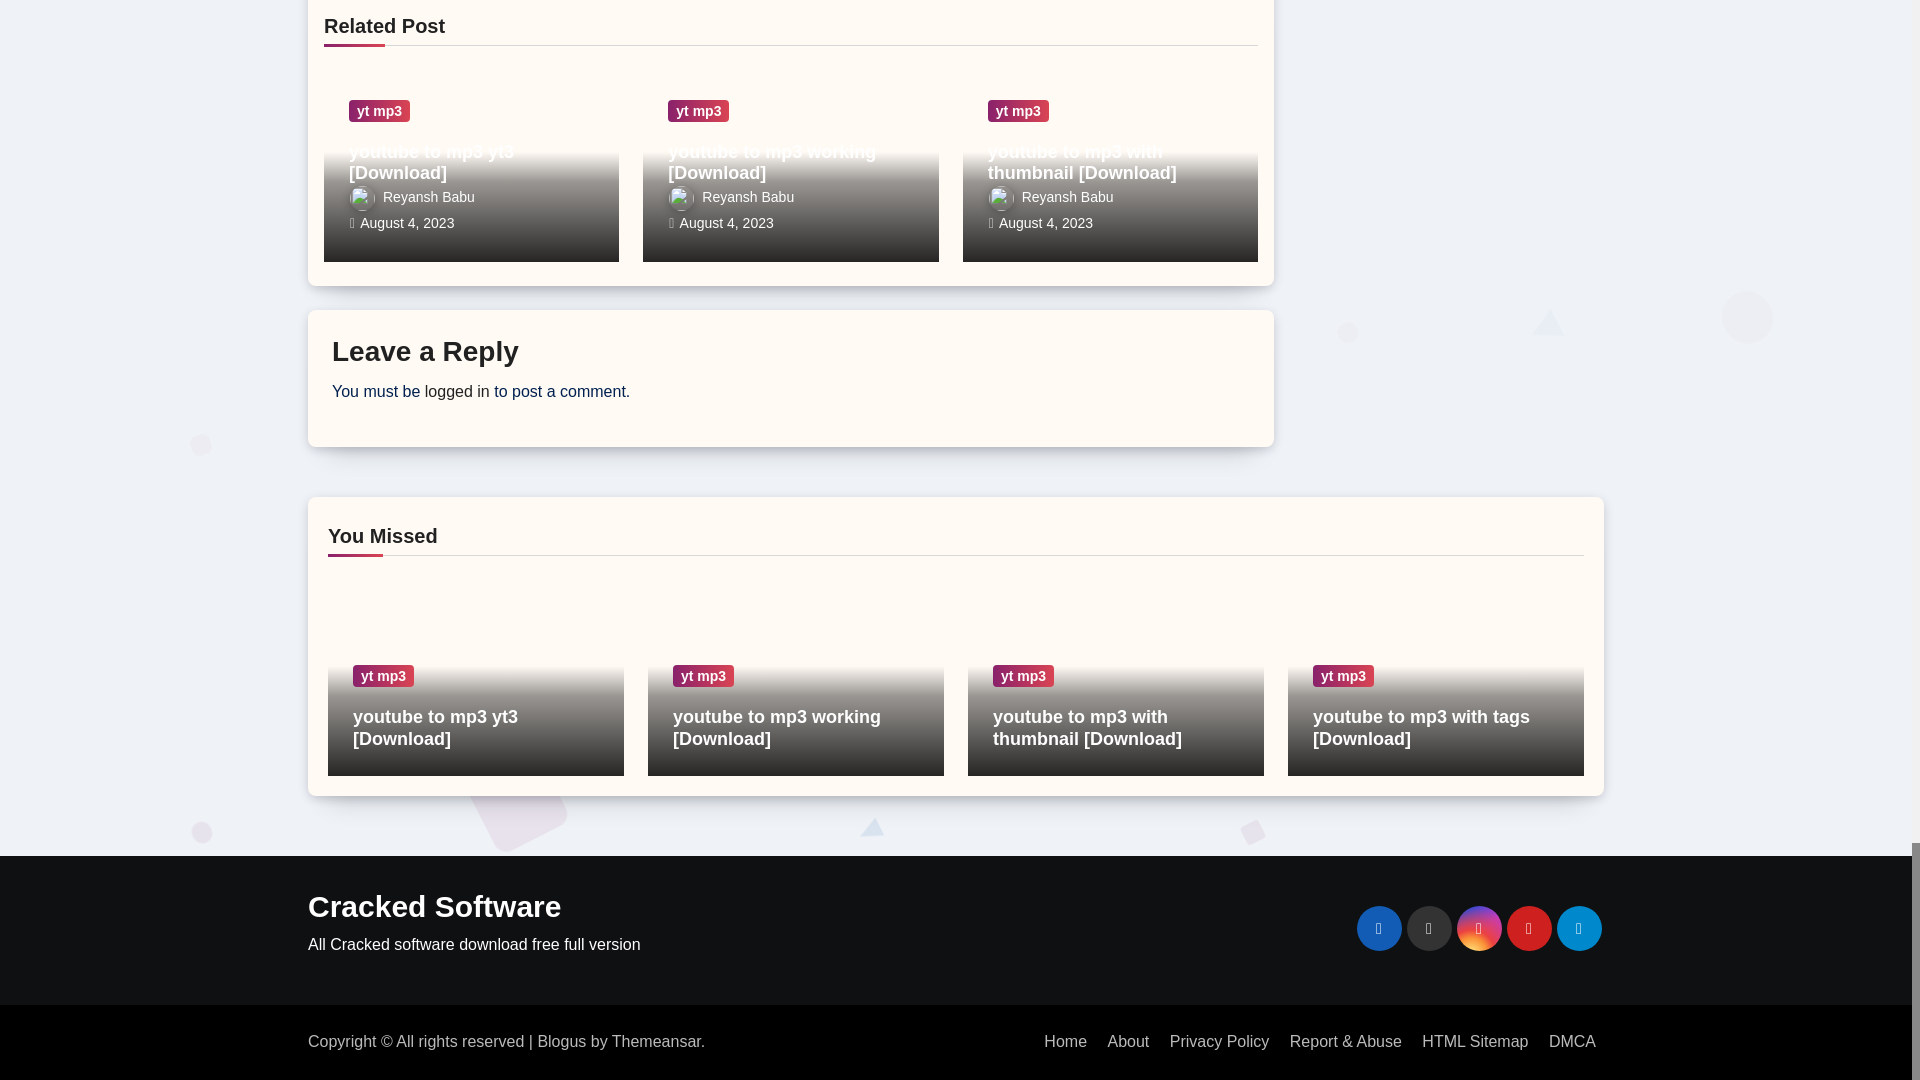 Image resolution: width=1920 pixels, height=1080 pixels. I want to click on About, so click(1128, 1041).